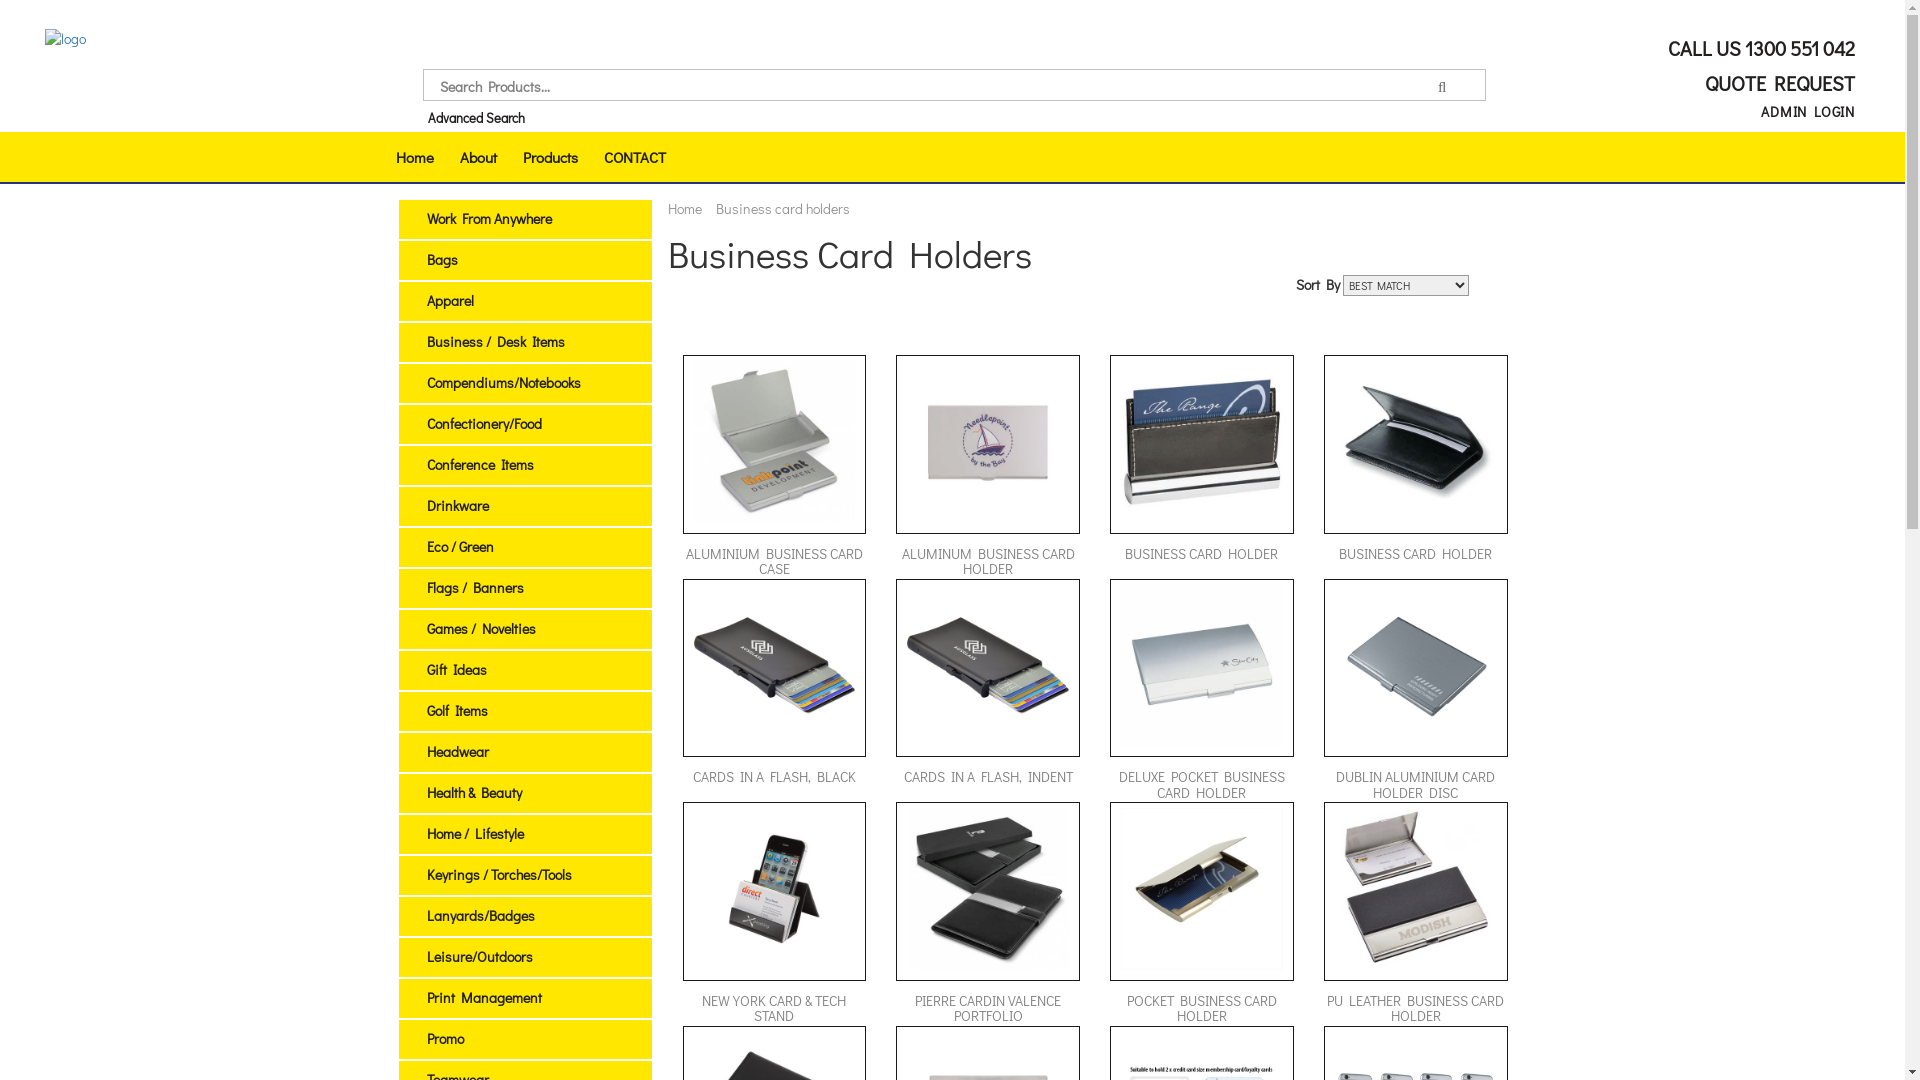  Describe the element at coordinates (477, 157) in the screenshot. I see `About` at that location.